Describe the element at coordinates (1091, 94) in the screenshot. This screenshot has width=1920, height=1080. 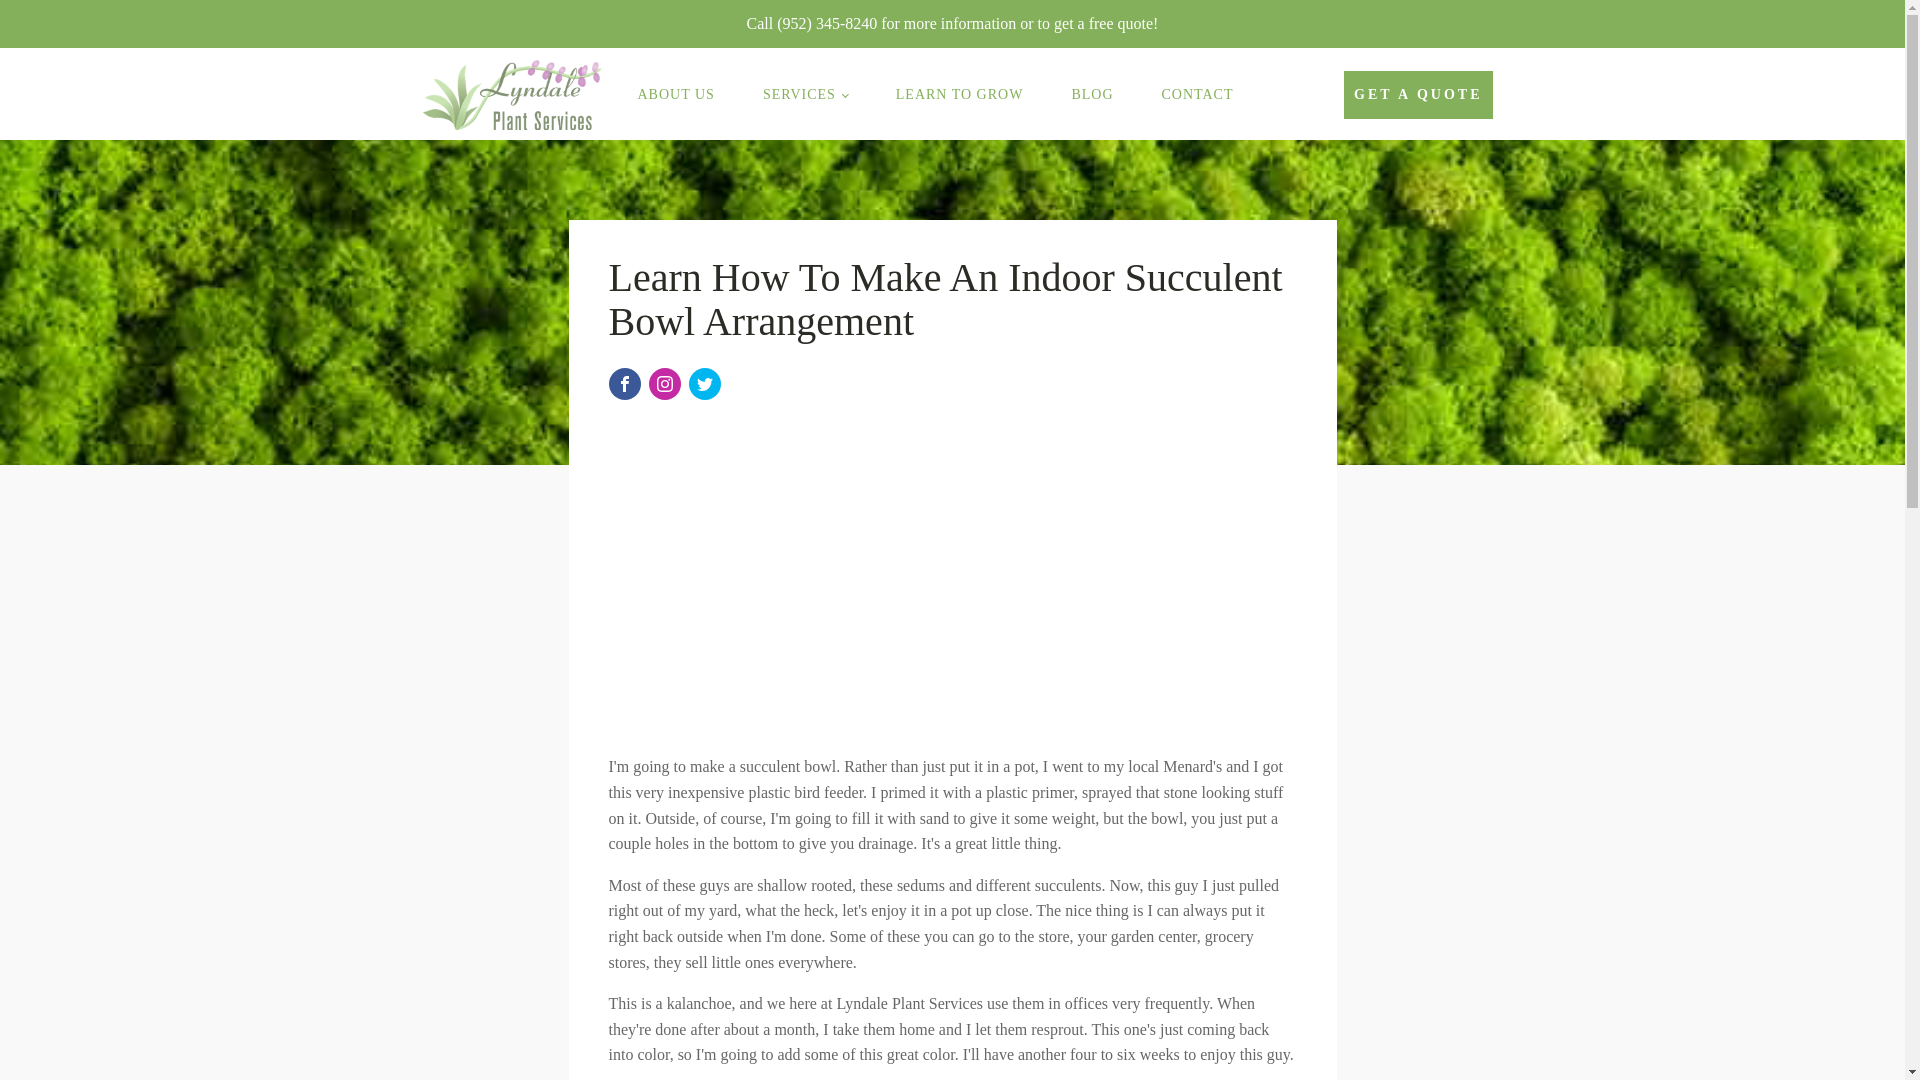
I see `BLOG` at that location.